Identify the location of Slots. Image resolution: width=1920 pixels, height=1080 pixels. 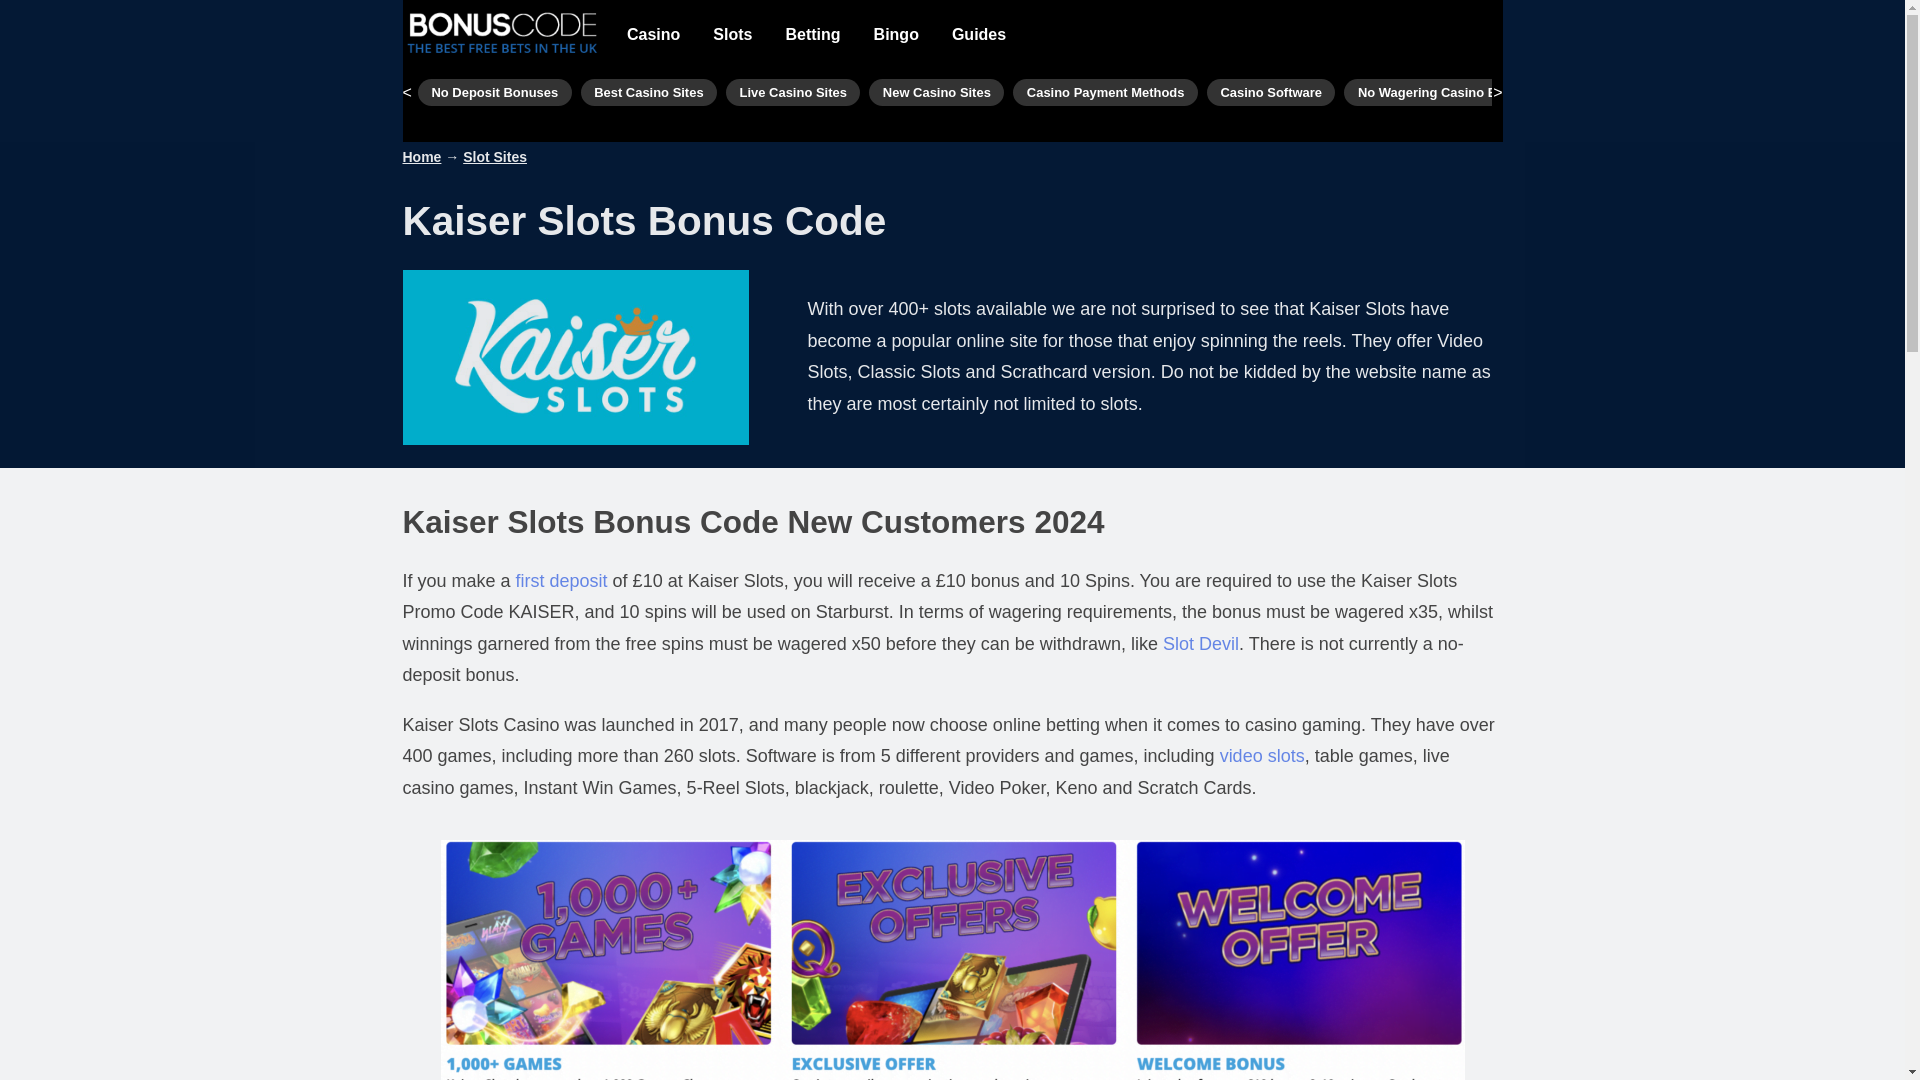
(732, 35).